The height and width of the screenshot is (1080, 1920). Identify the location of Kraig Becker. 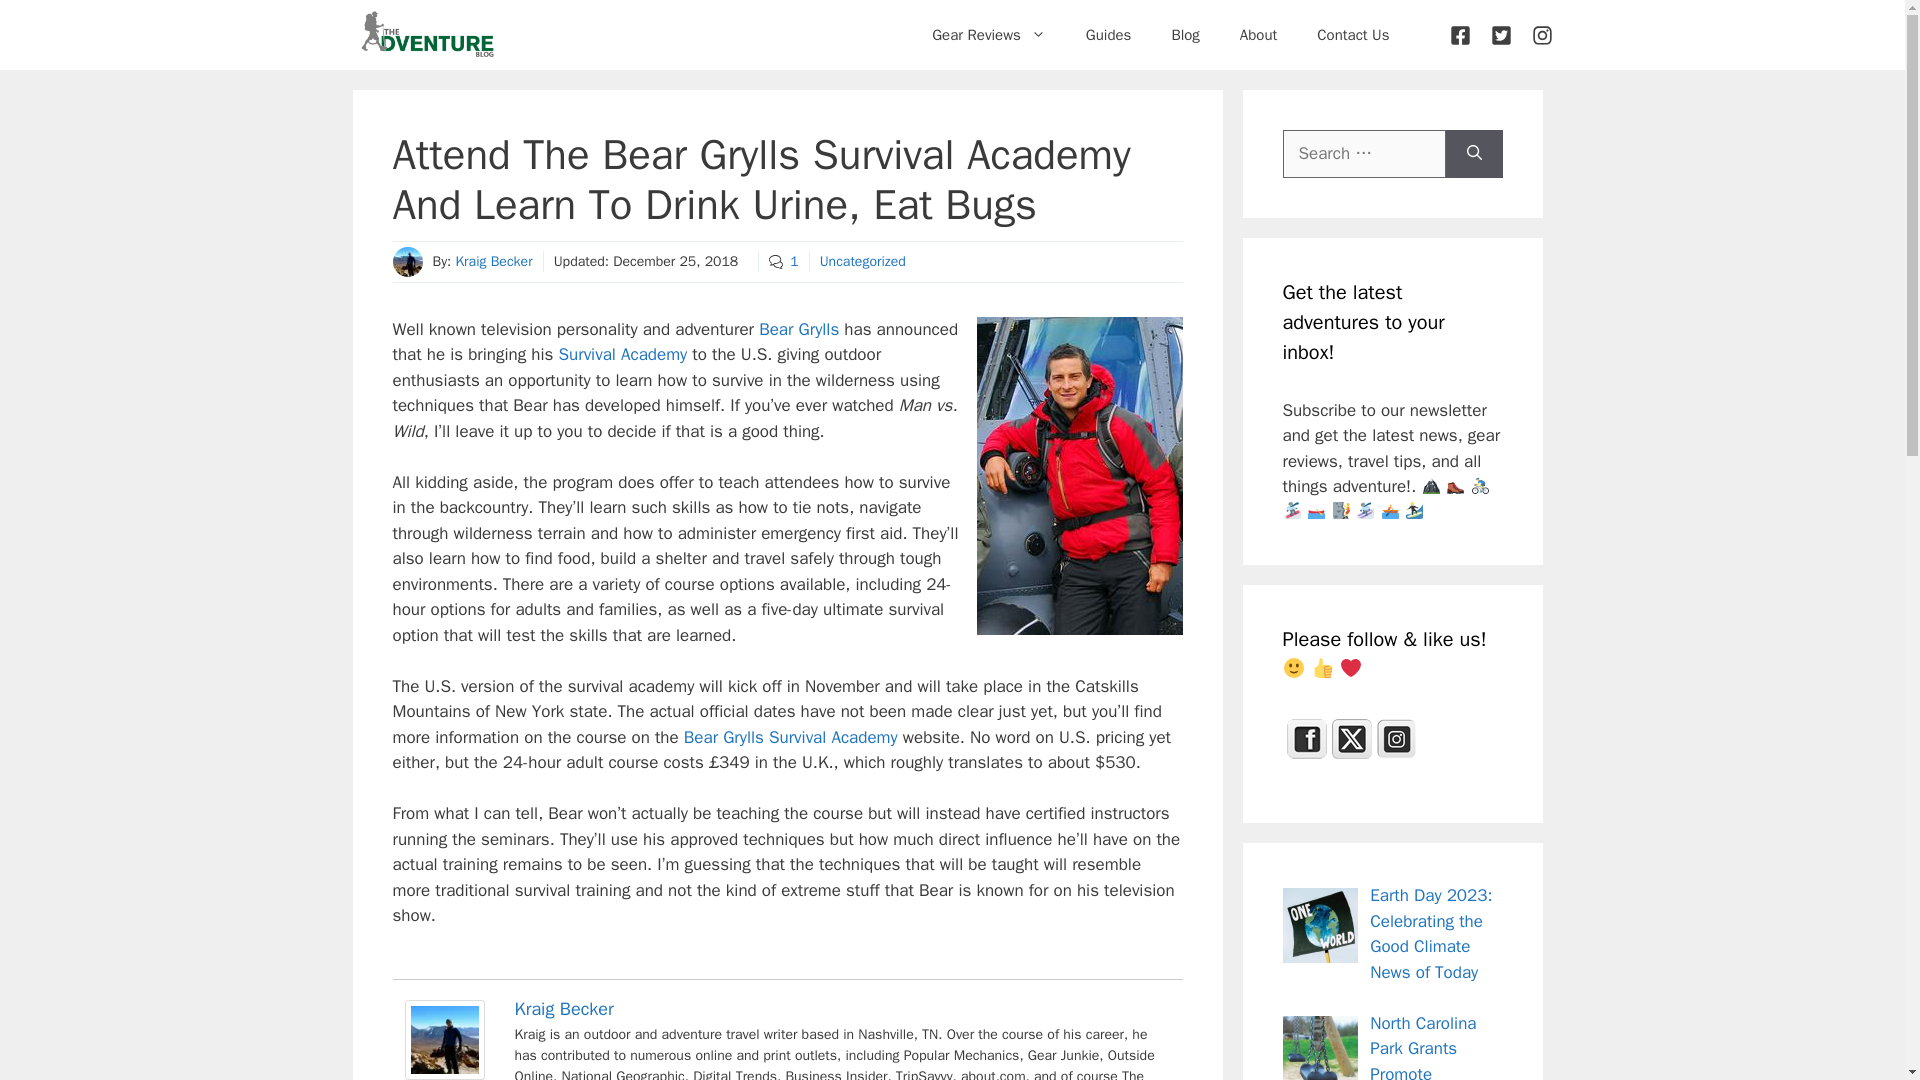
(493, 261).